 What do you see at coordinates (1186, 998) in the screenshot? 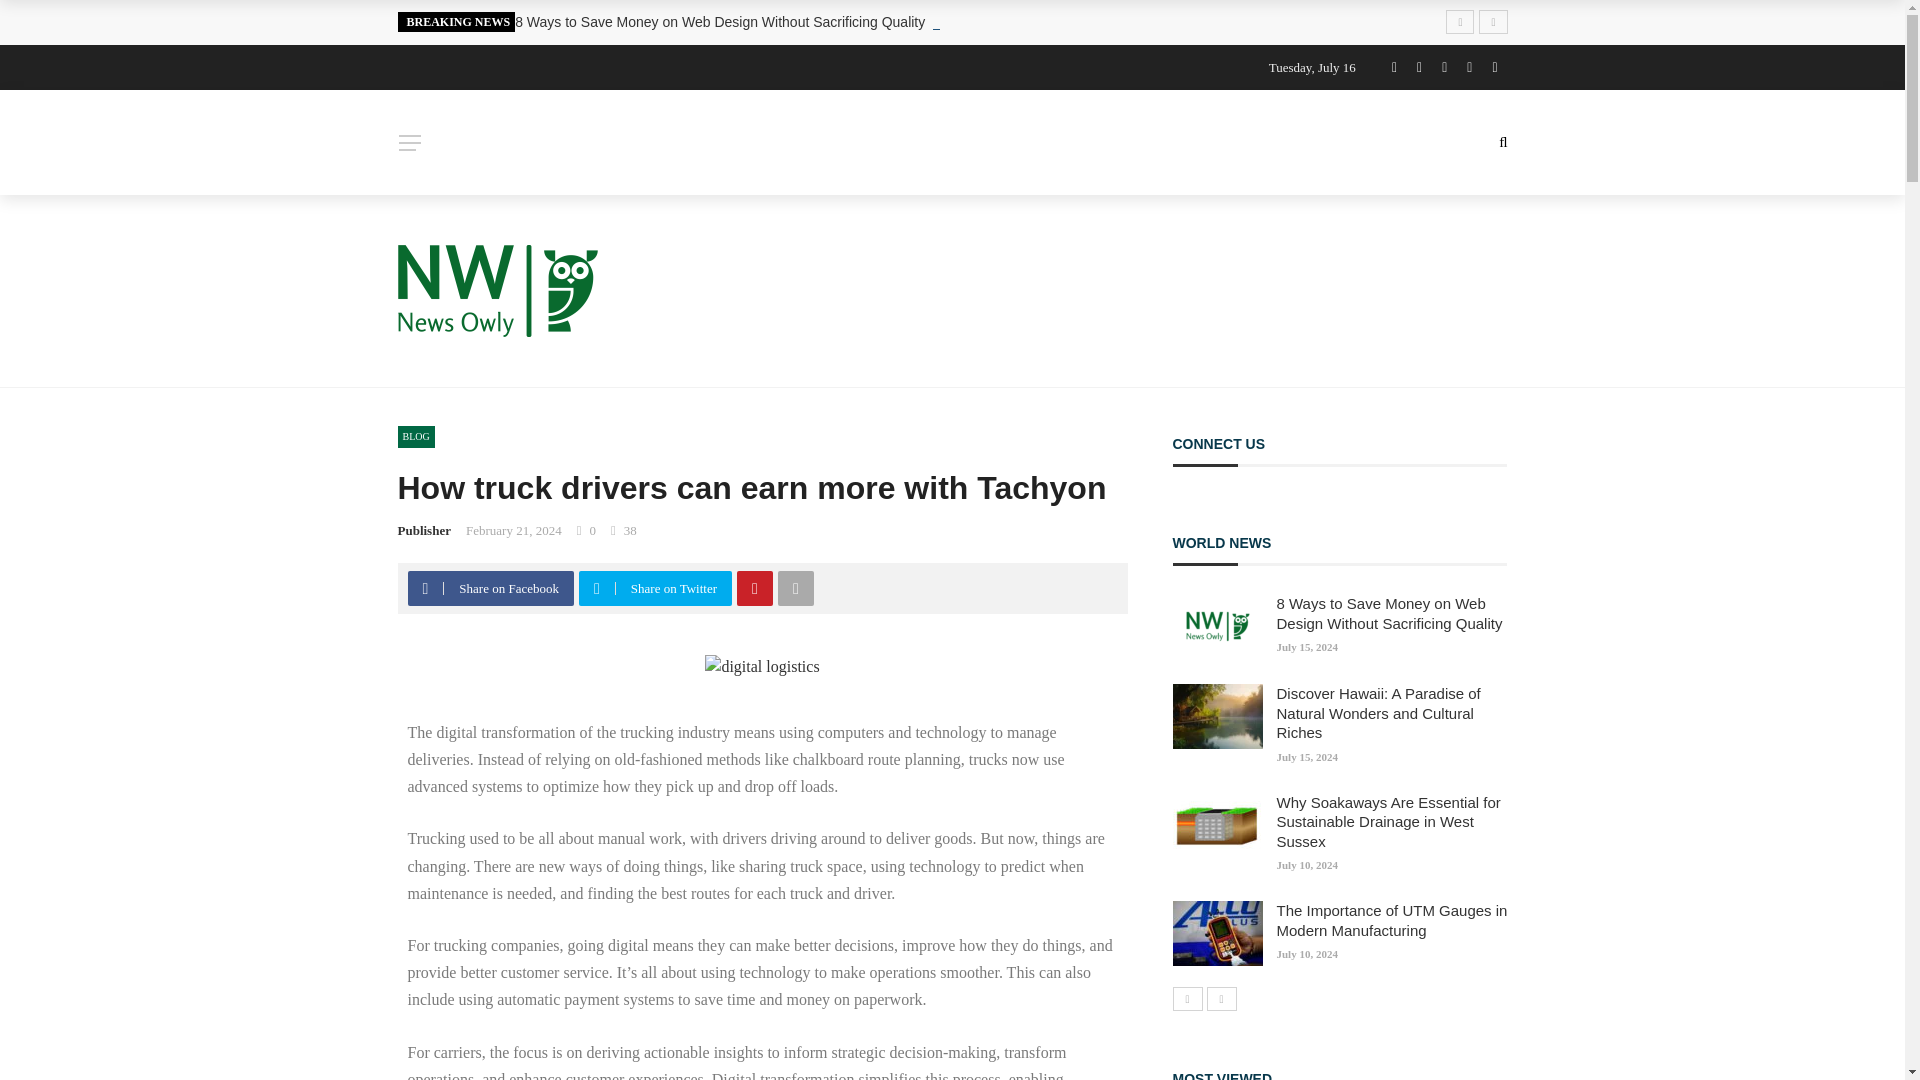
I see `Previous` at bounding box center [1186, 998].